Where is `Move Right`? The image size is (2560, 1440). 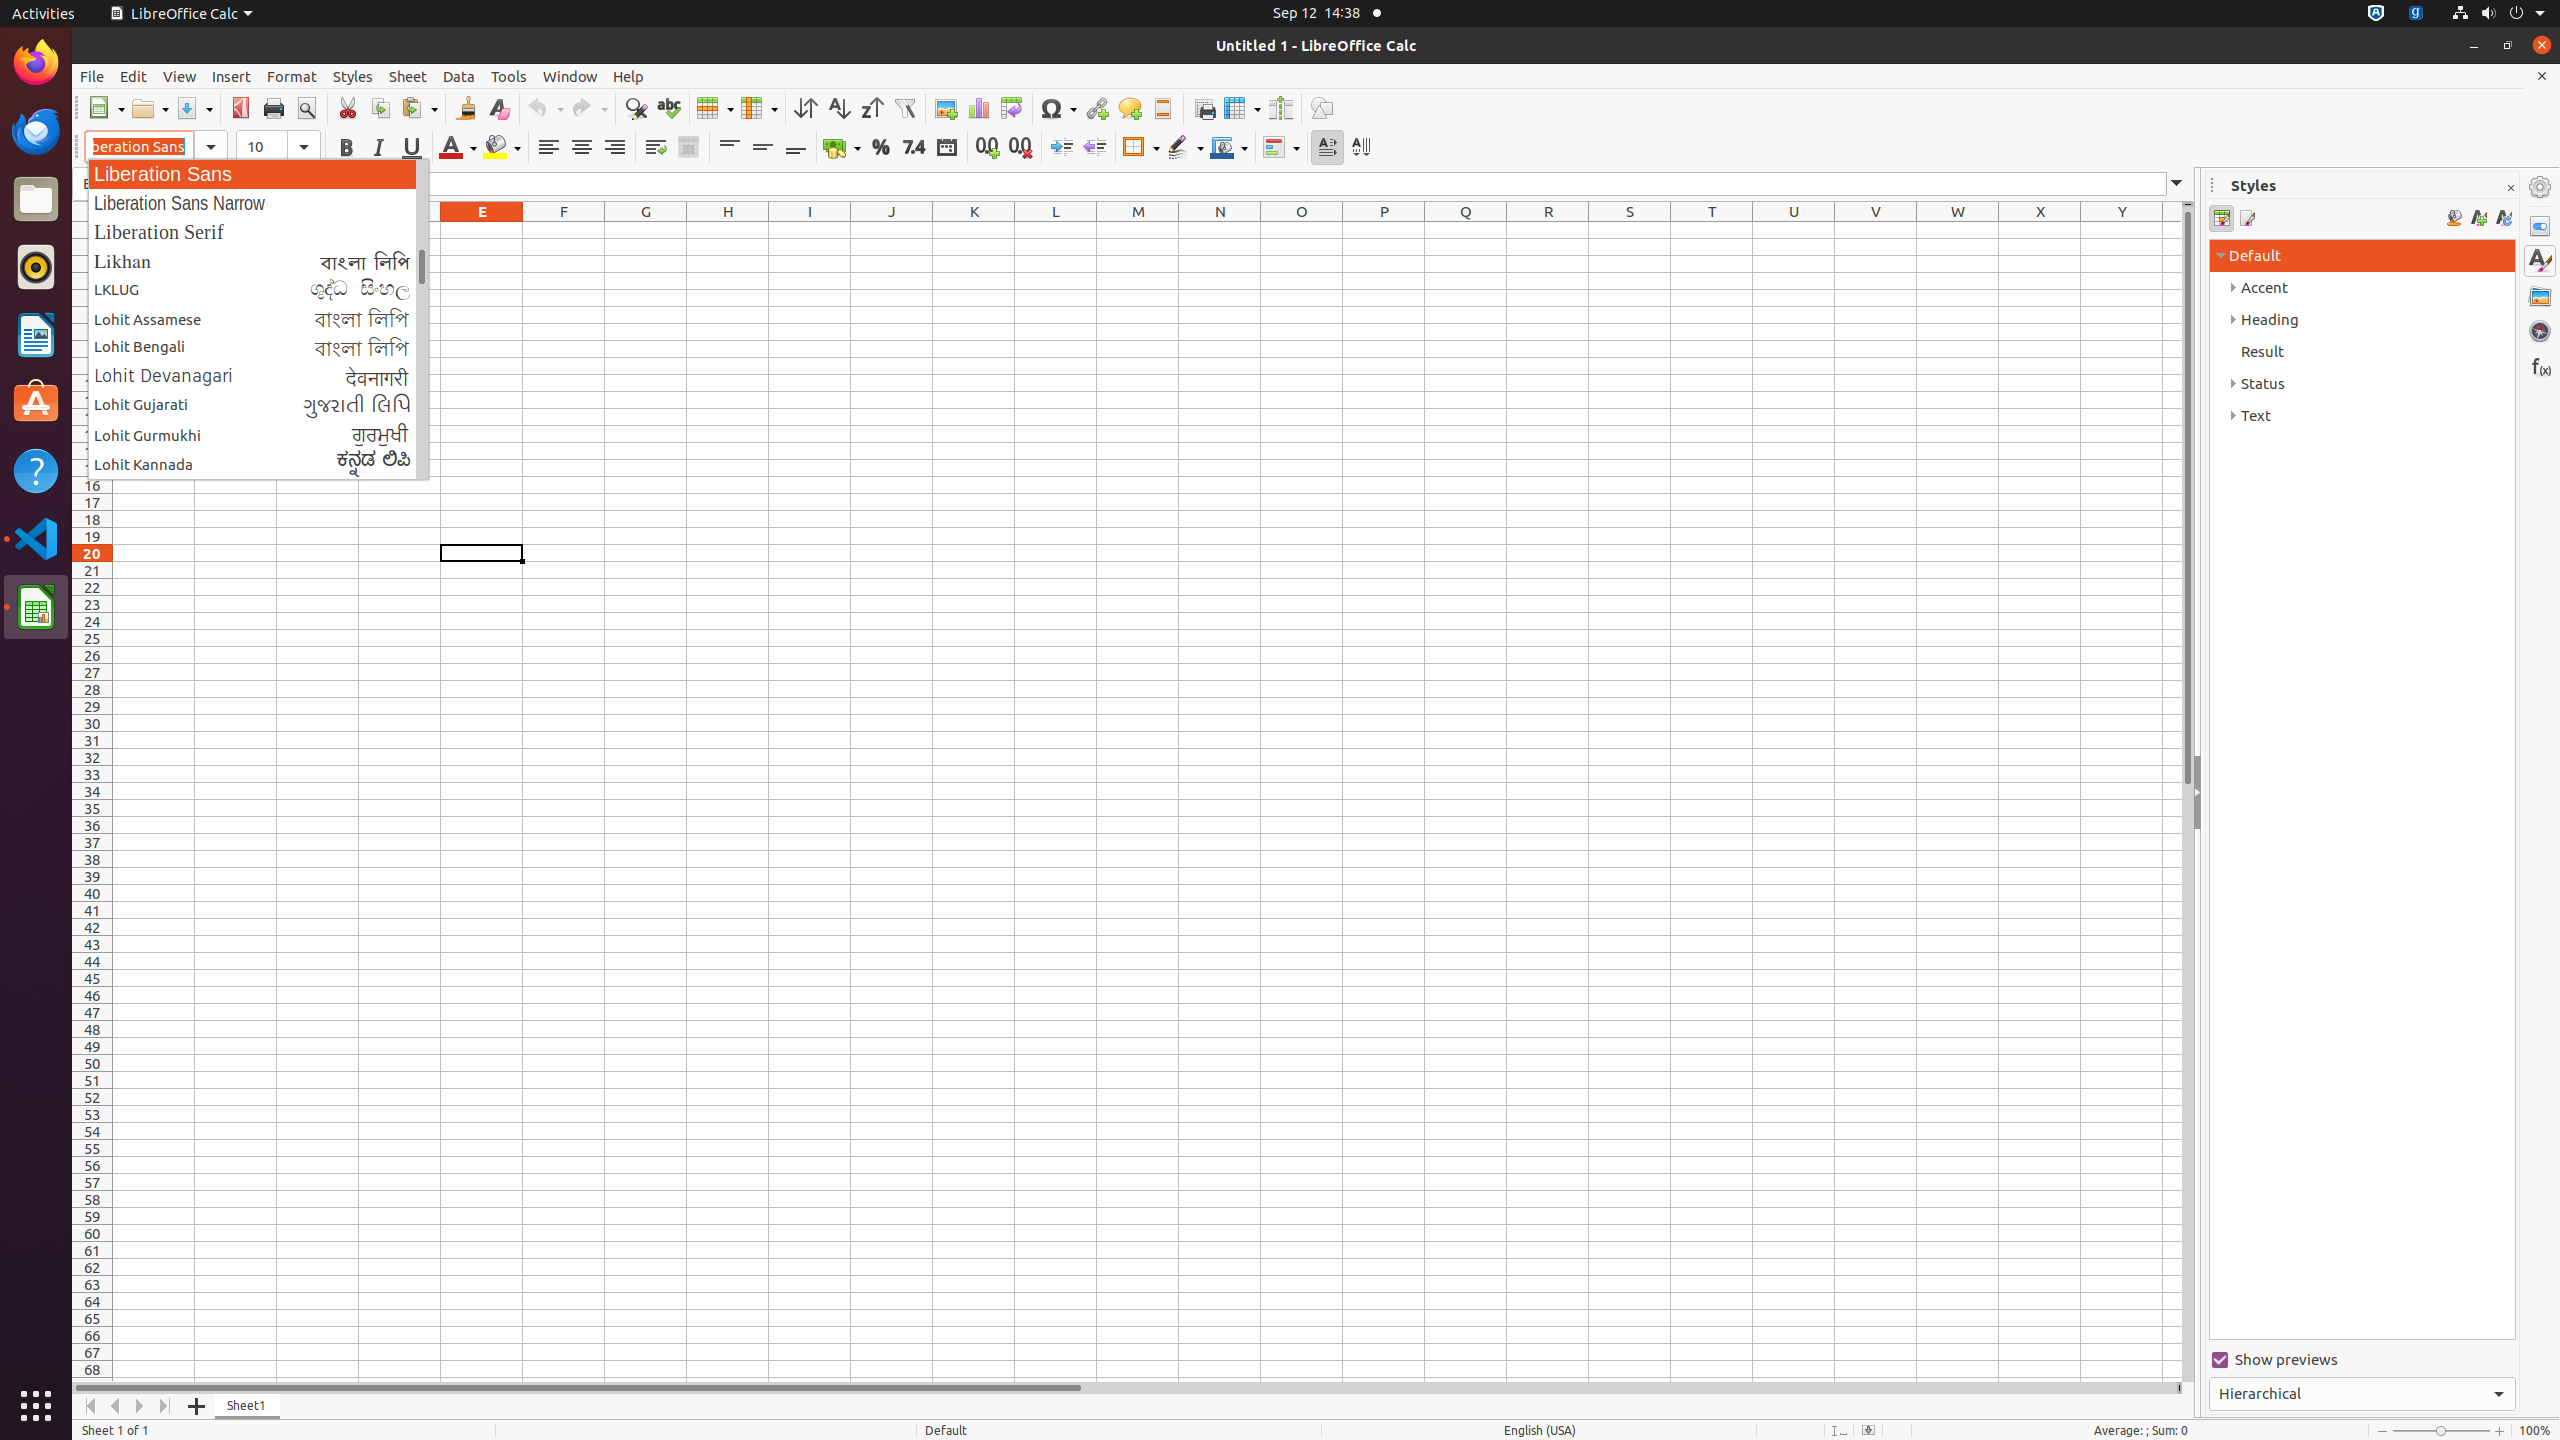 Move Right is located at coordinates (140, 1406).